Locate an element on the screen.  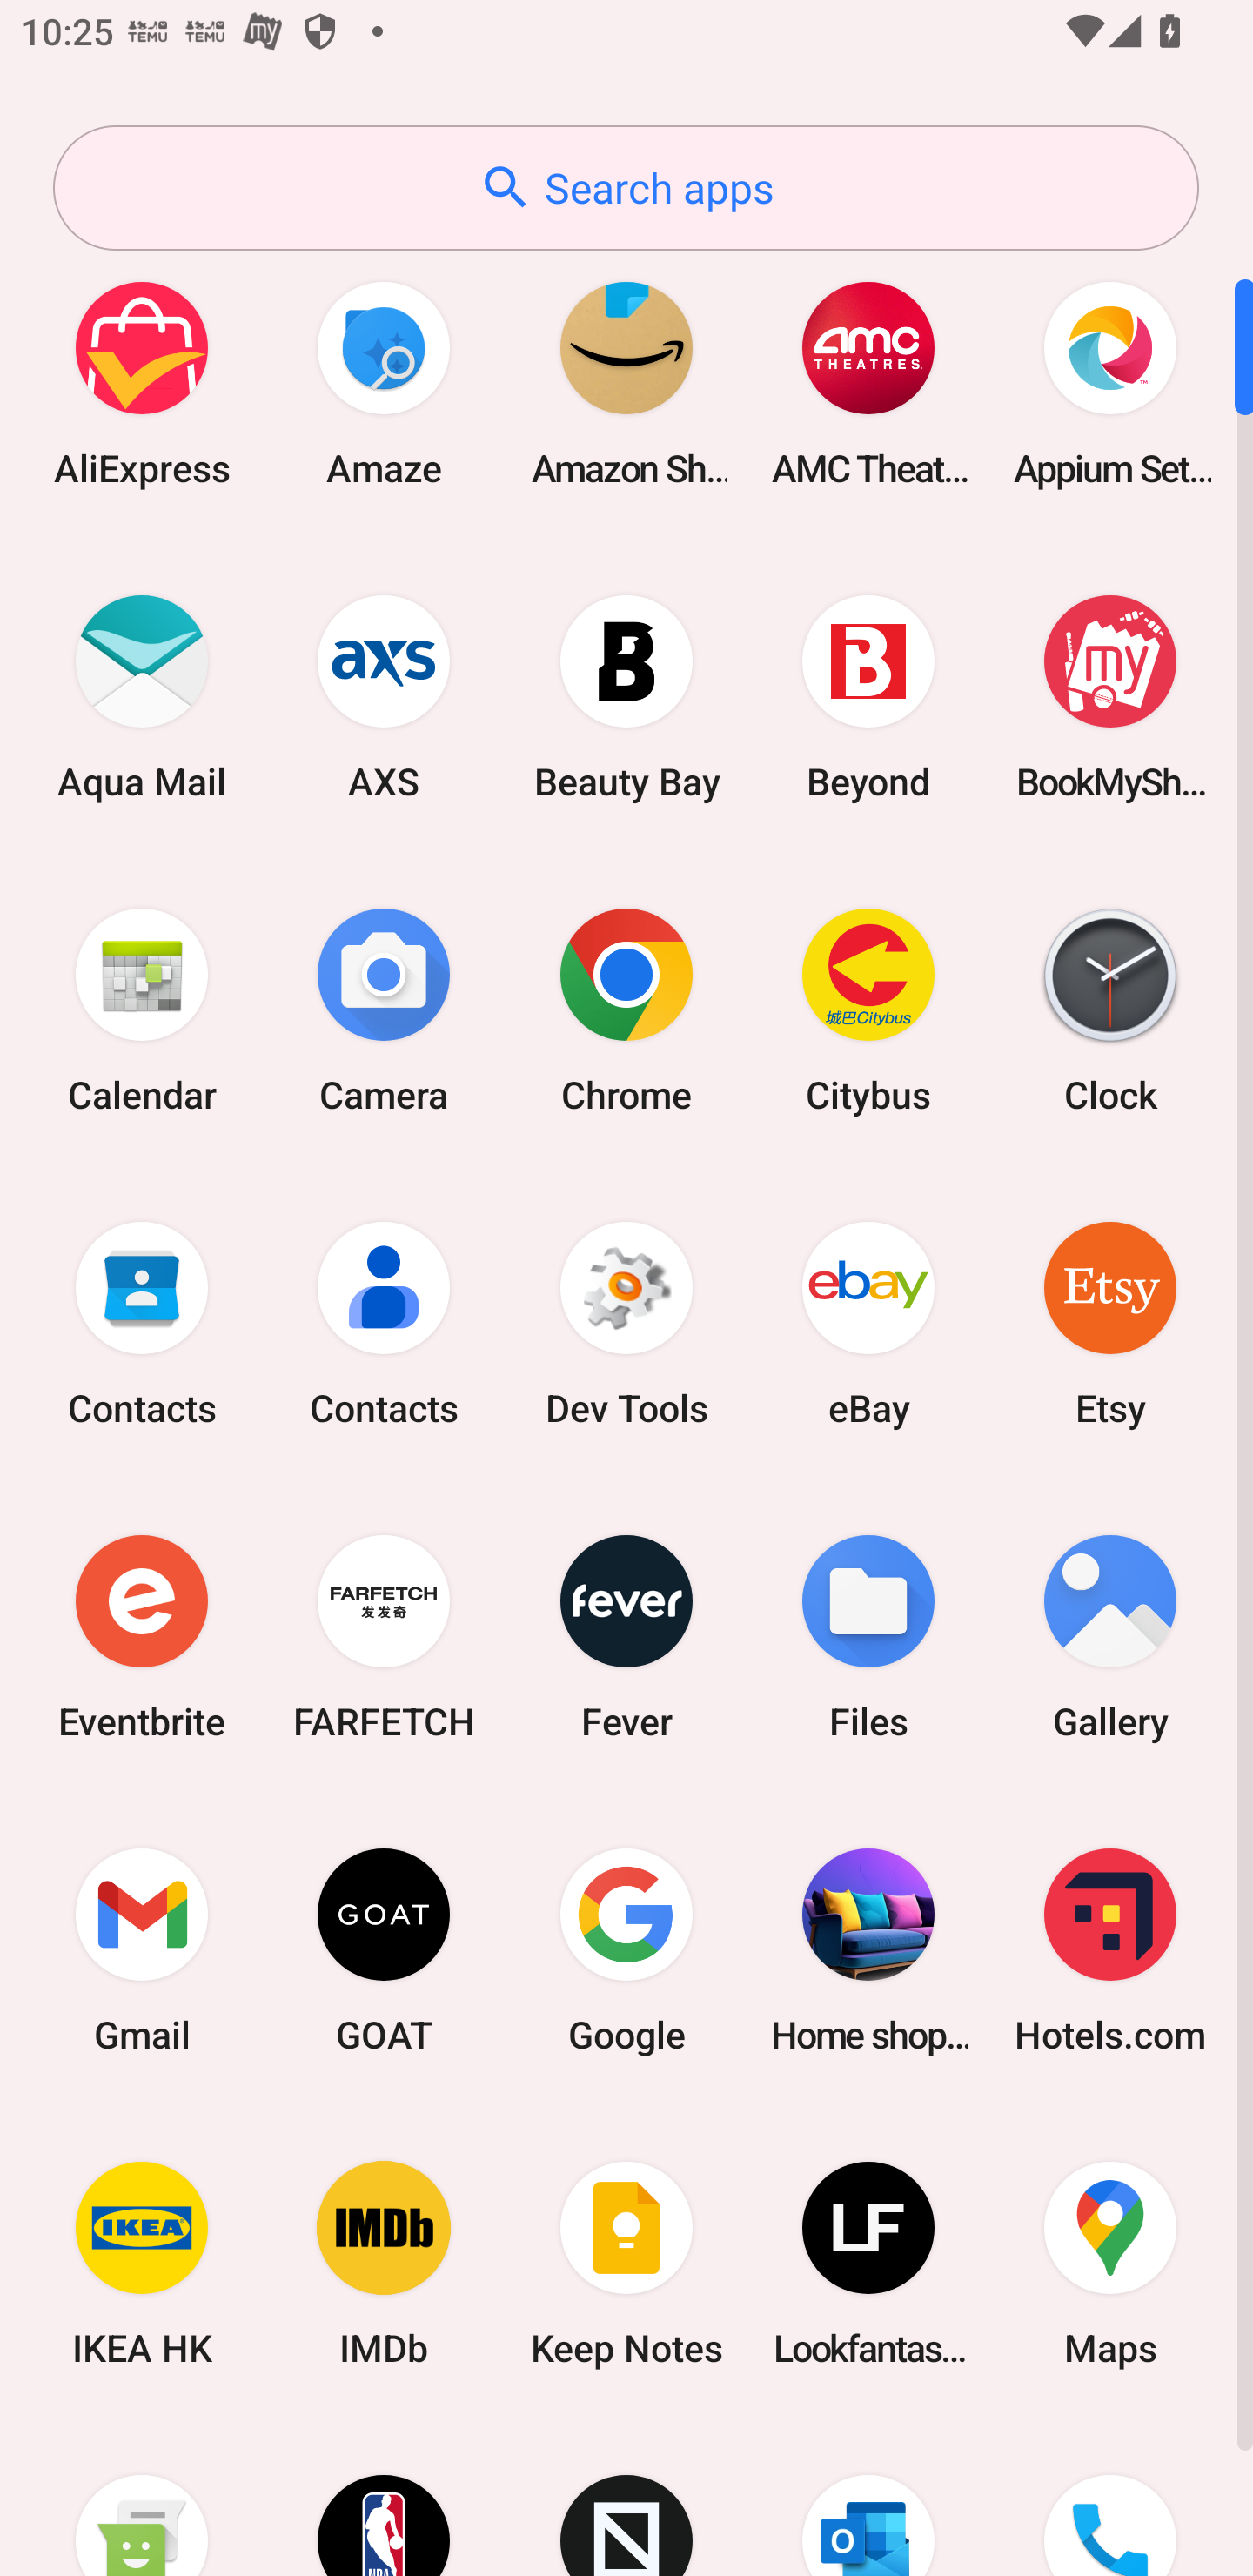
Beauty Bay is located at coordinates (626, 696).